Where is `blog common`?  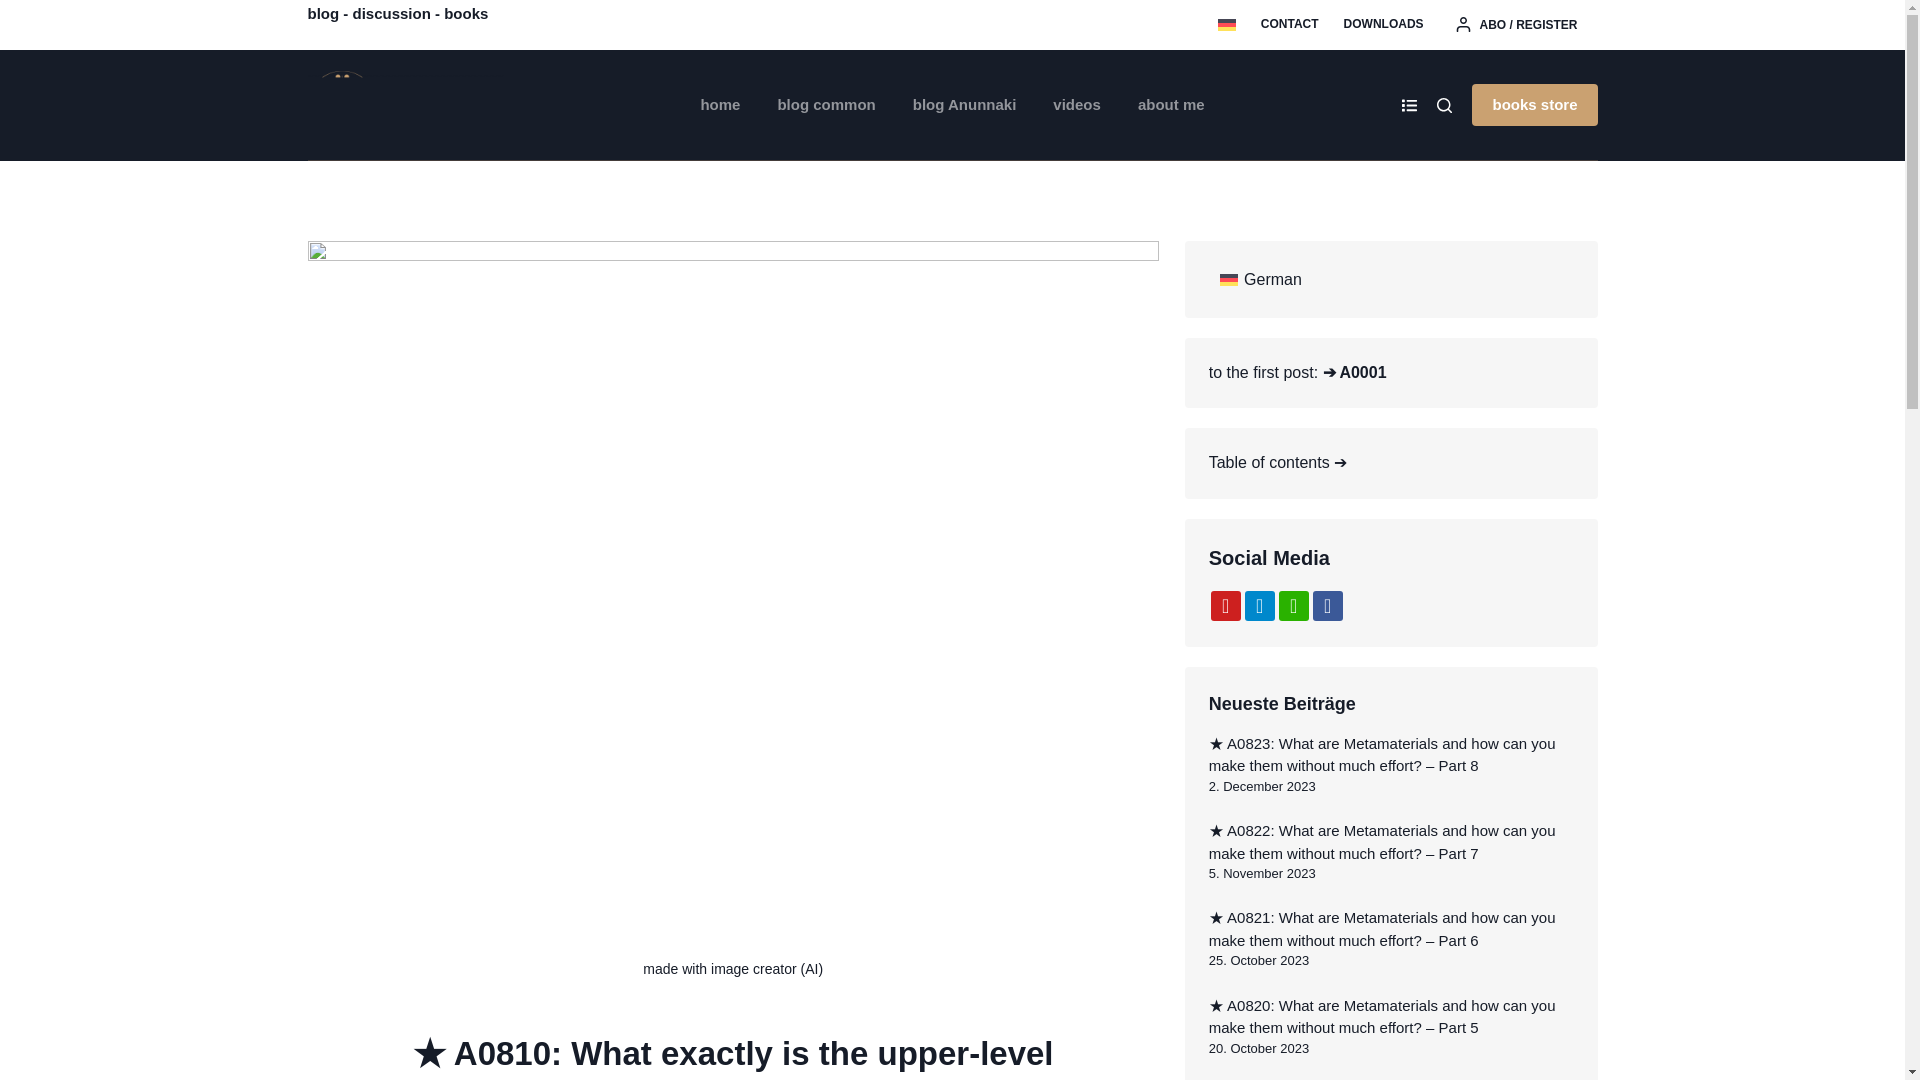
blog common is located at coordinates (826, 104).